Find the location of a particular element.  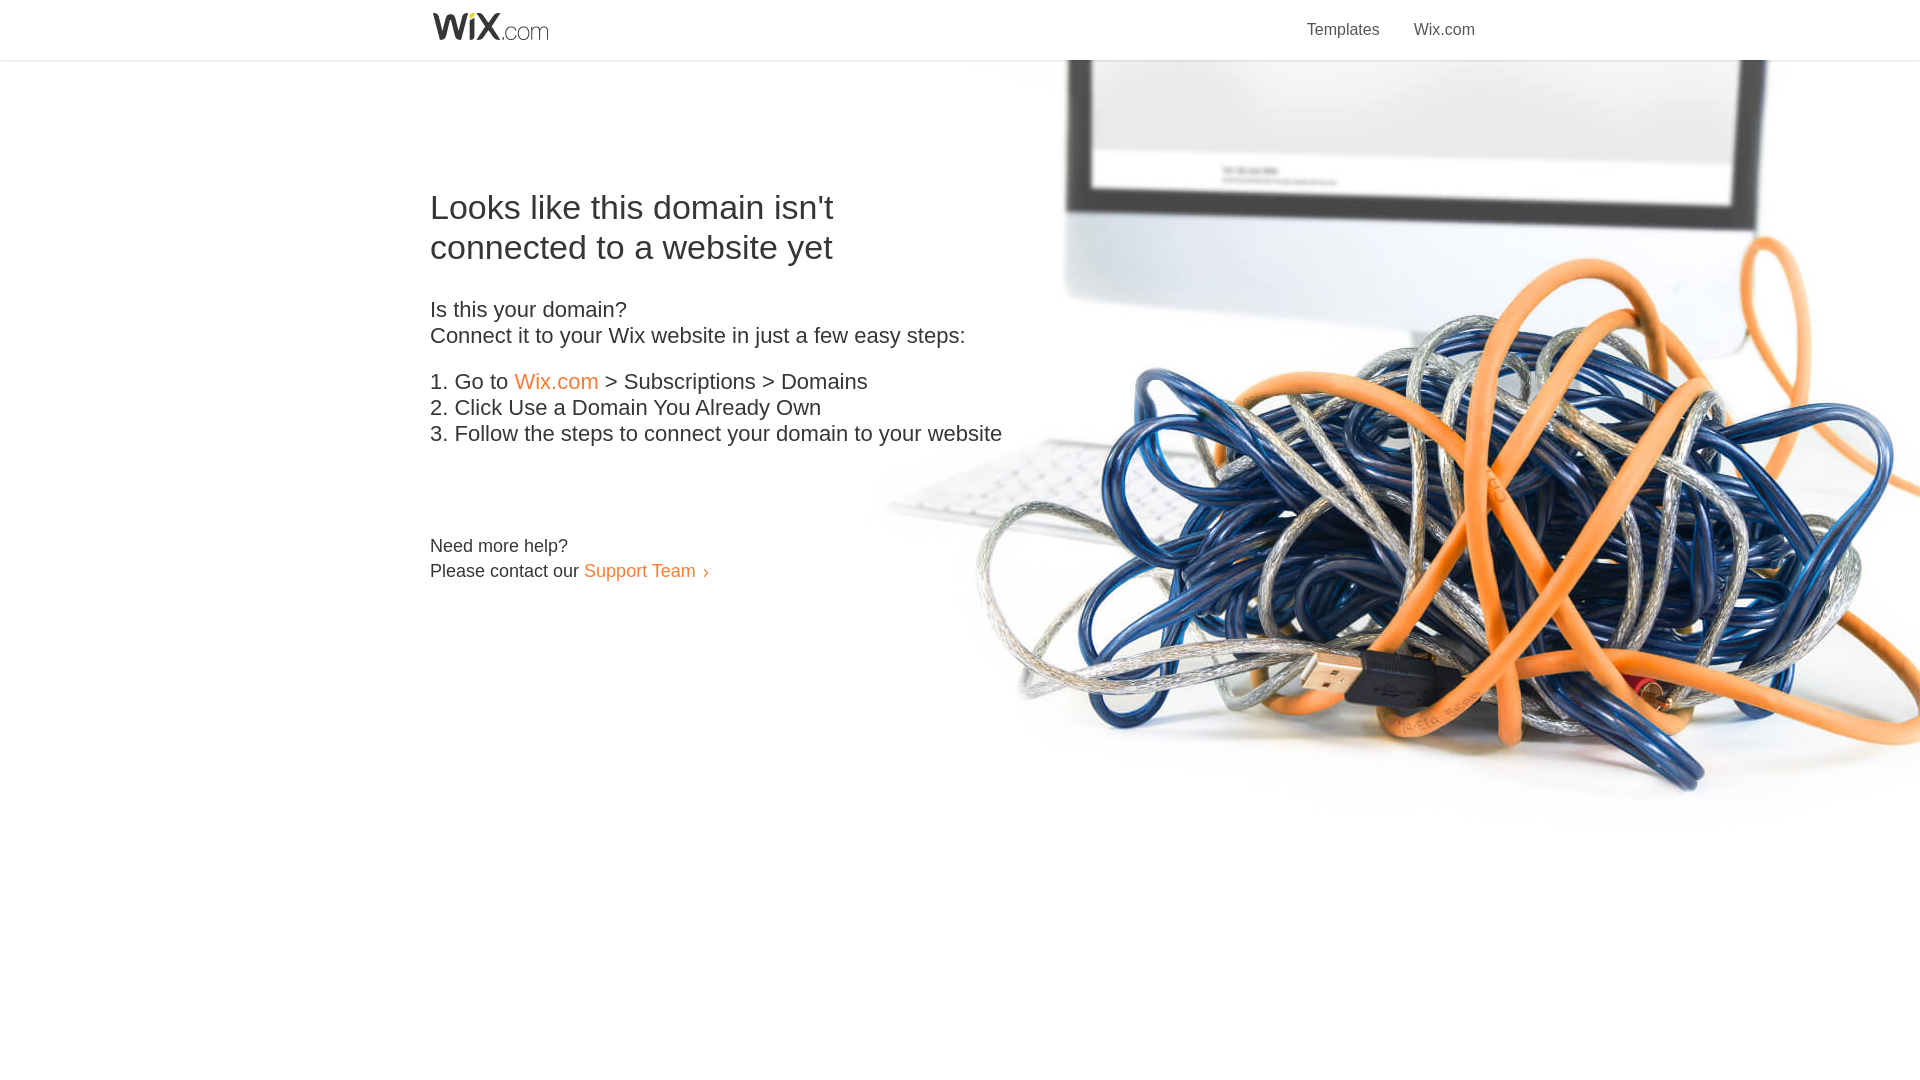

Templates is located at coordinates (1344, 18).